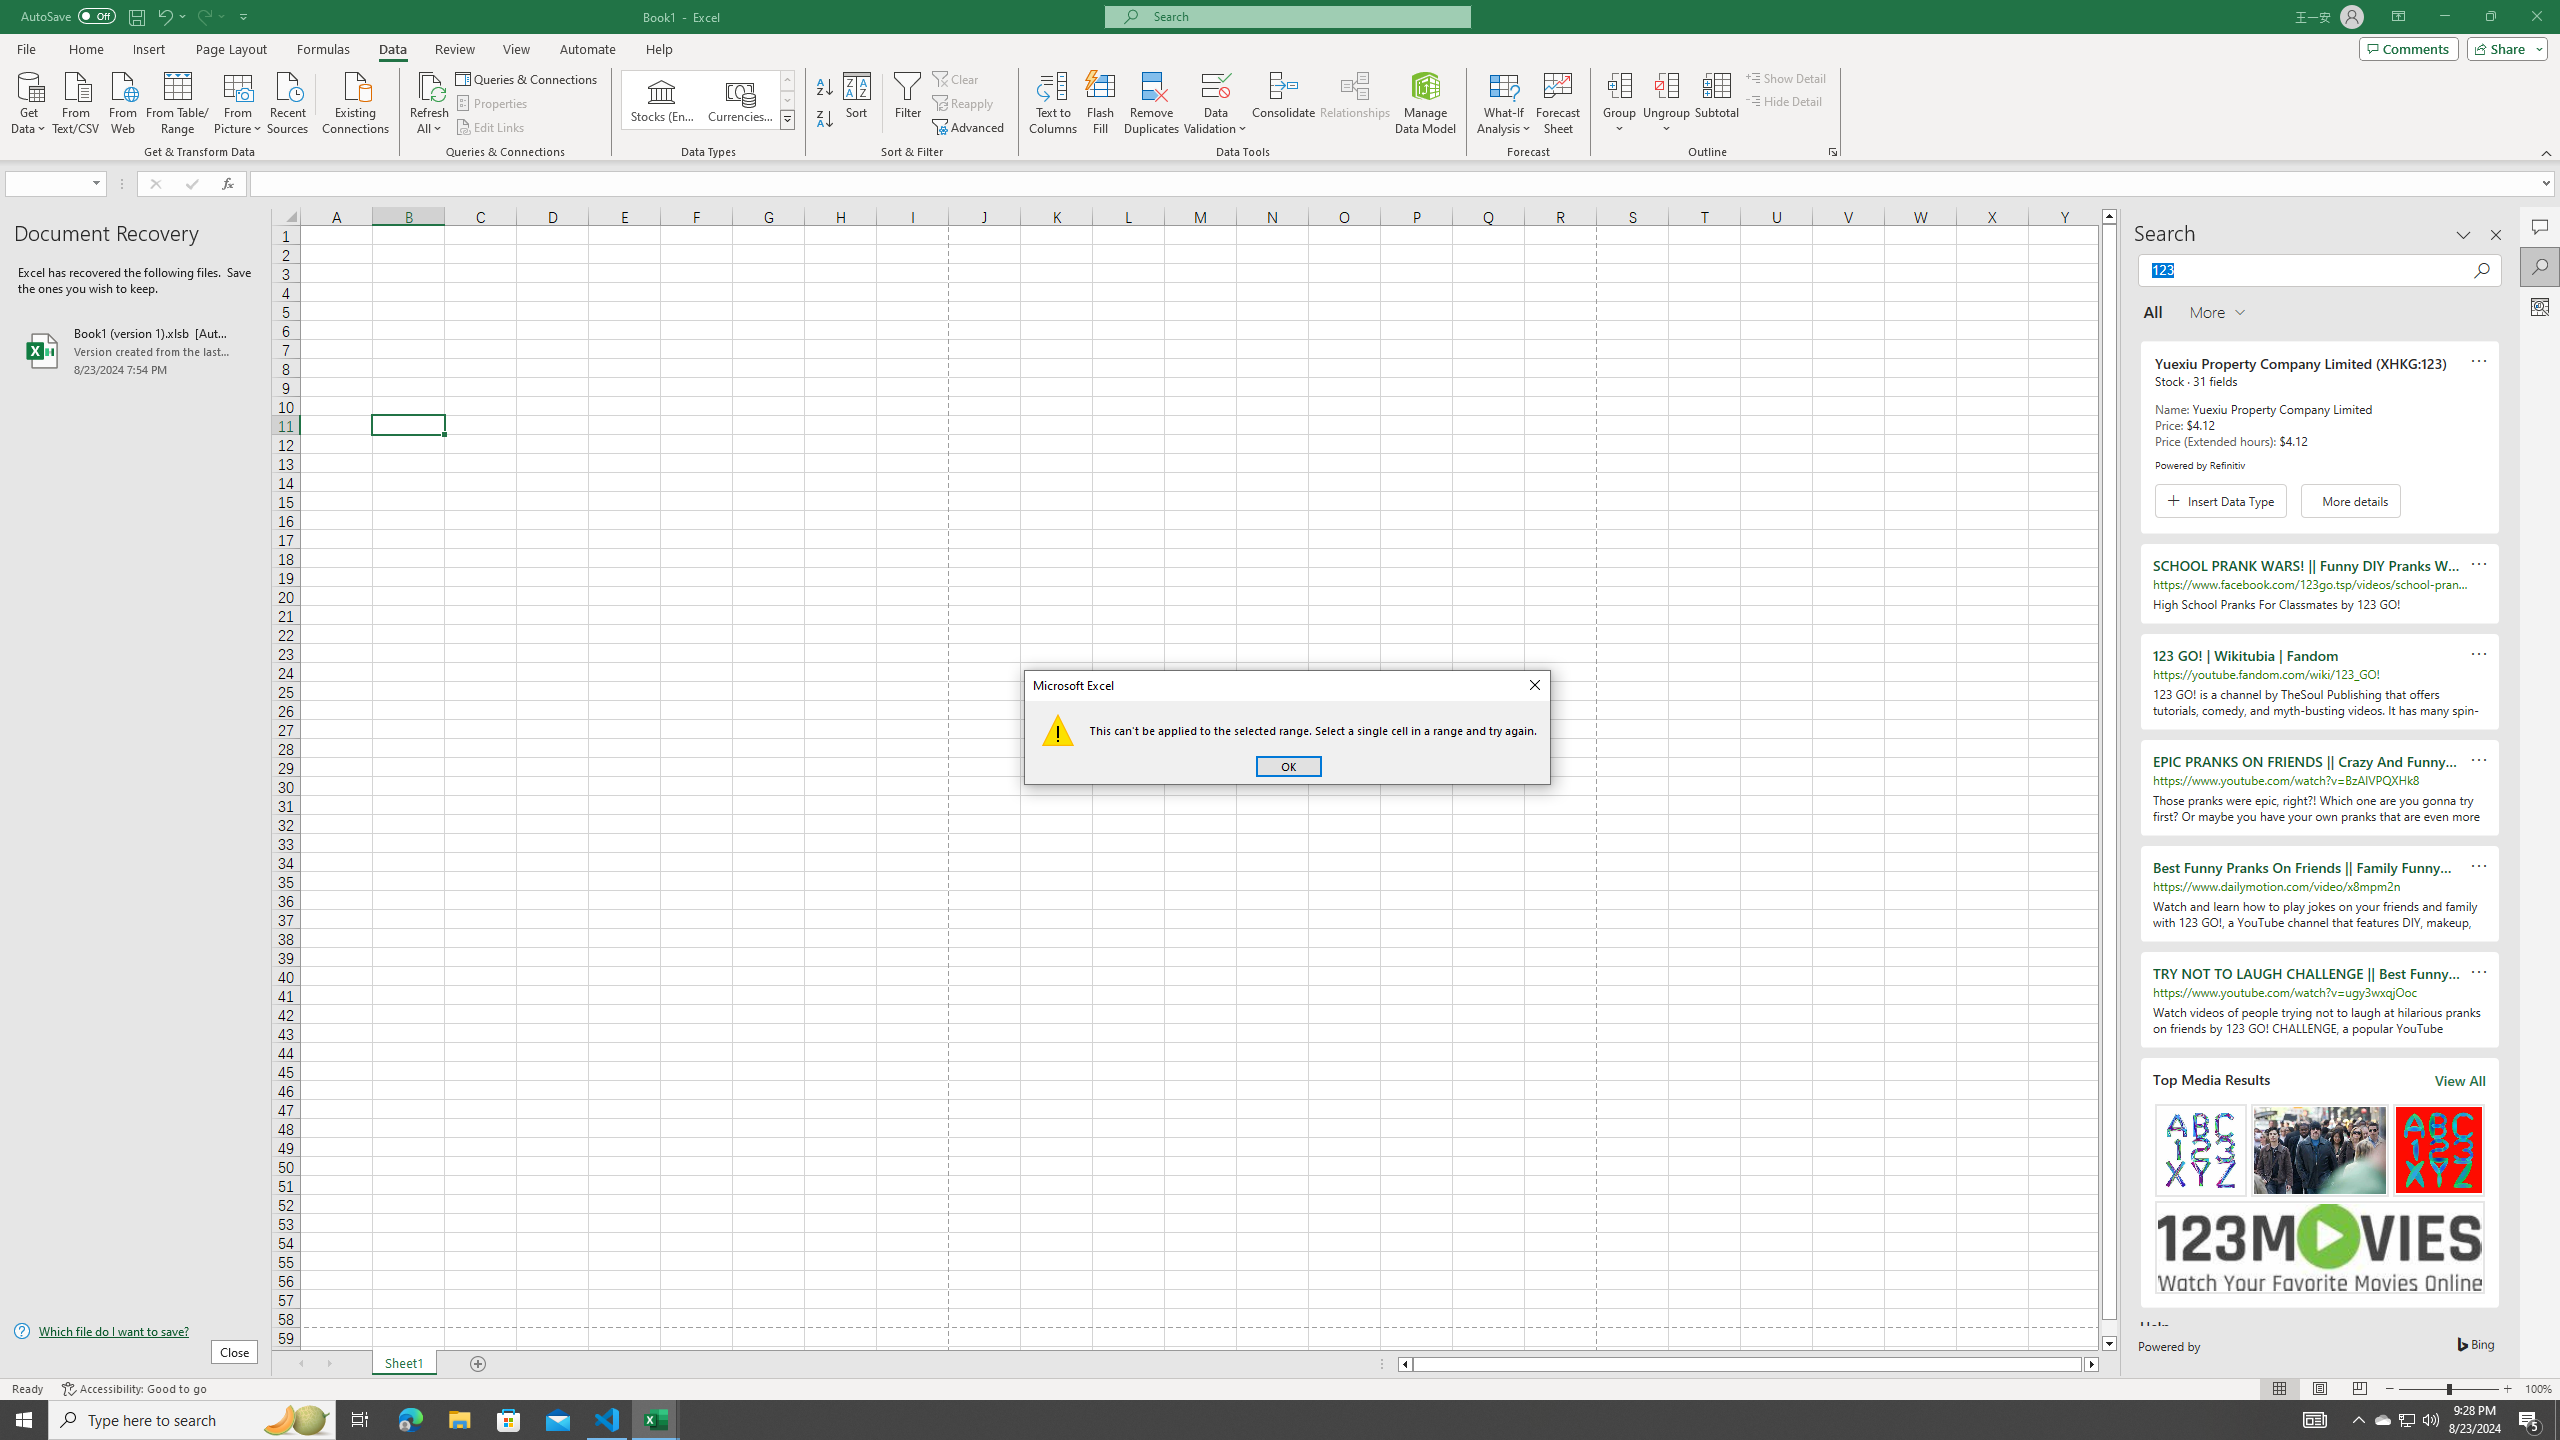 Image resolution: width=2560 pixels, height=1440 pixels. I want to click on Class: MsoCommandBar, so click(1280, 80).